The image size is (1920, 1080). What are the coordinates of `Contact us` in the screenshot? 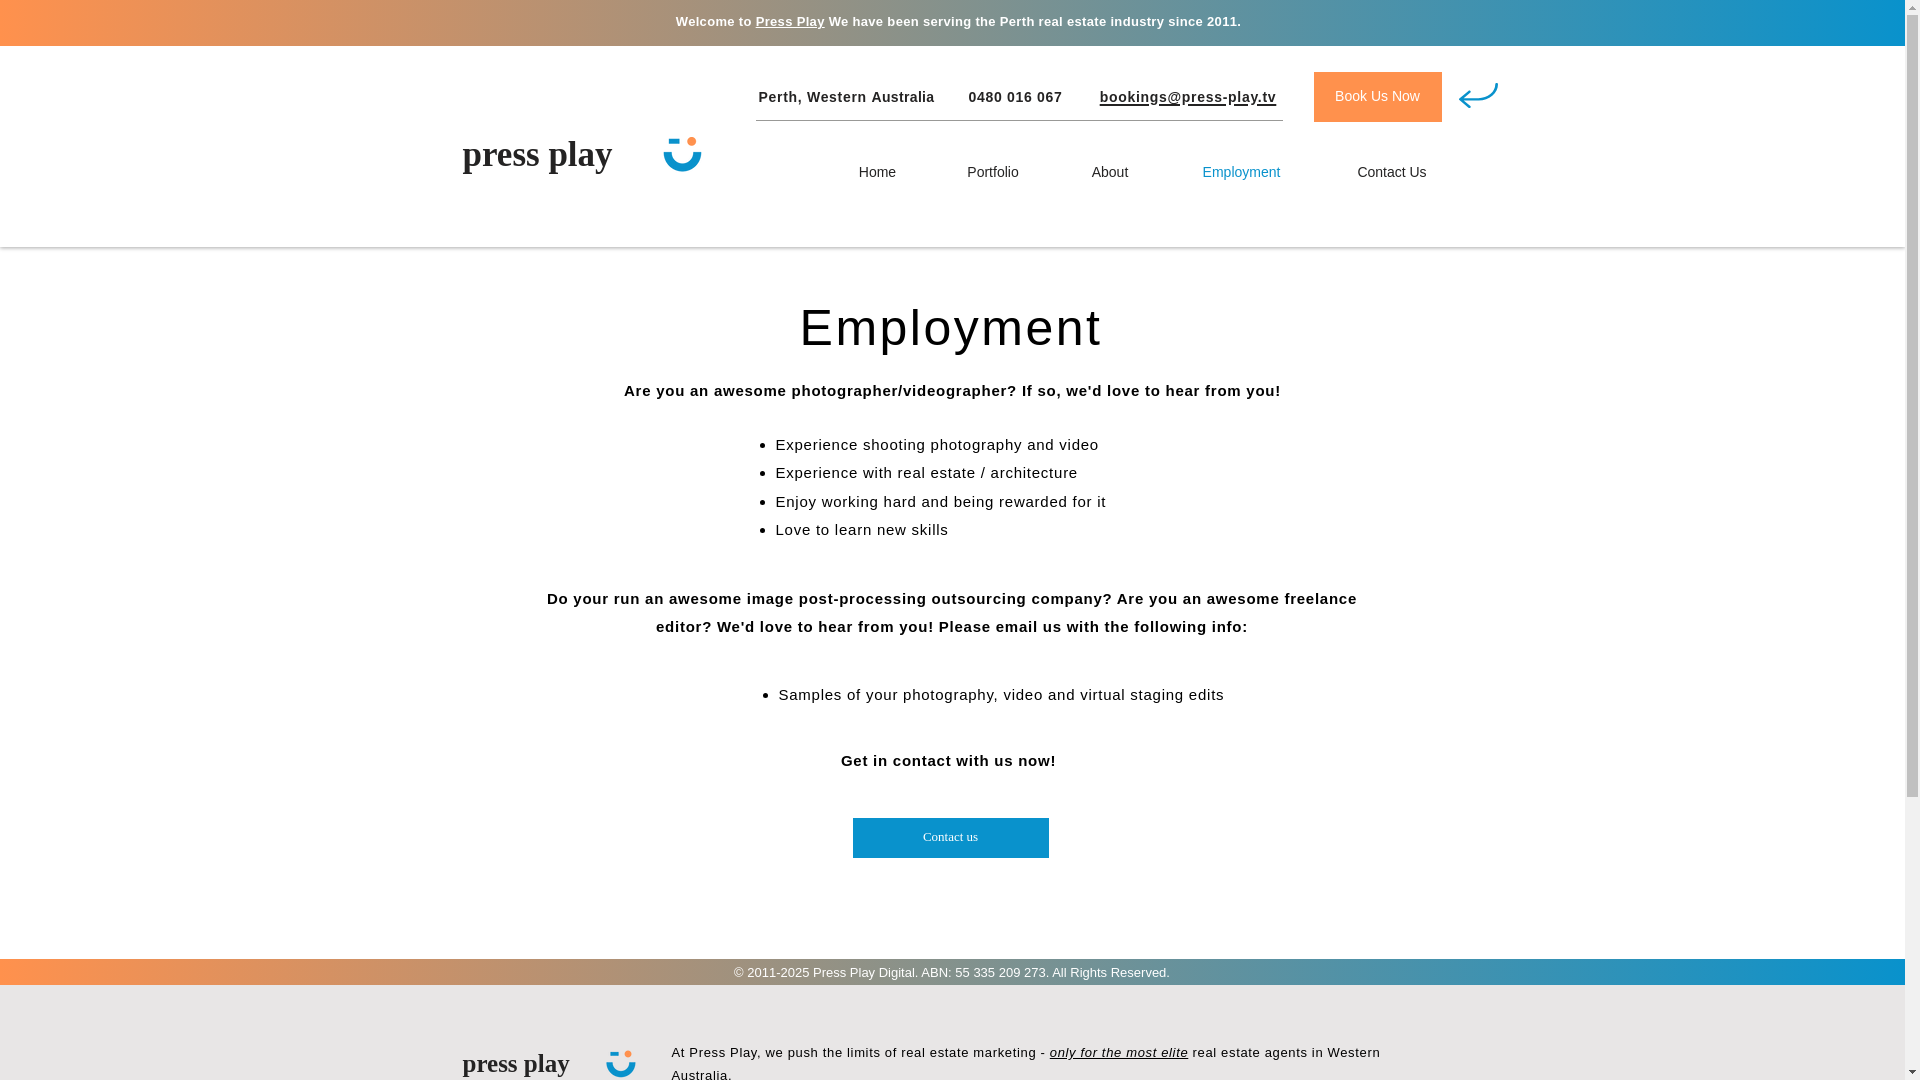 It's located at (950, 837).